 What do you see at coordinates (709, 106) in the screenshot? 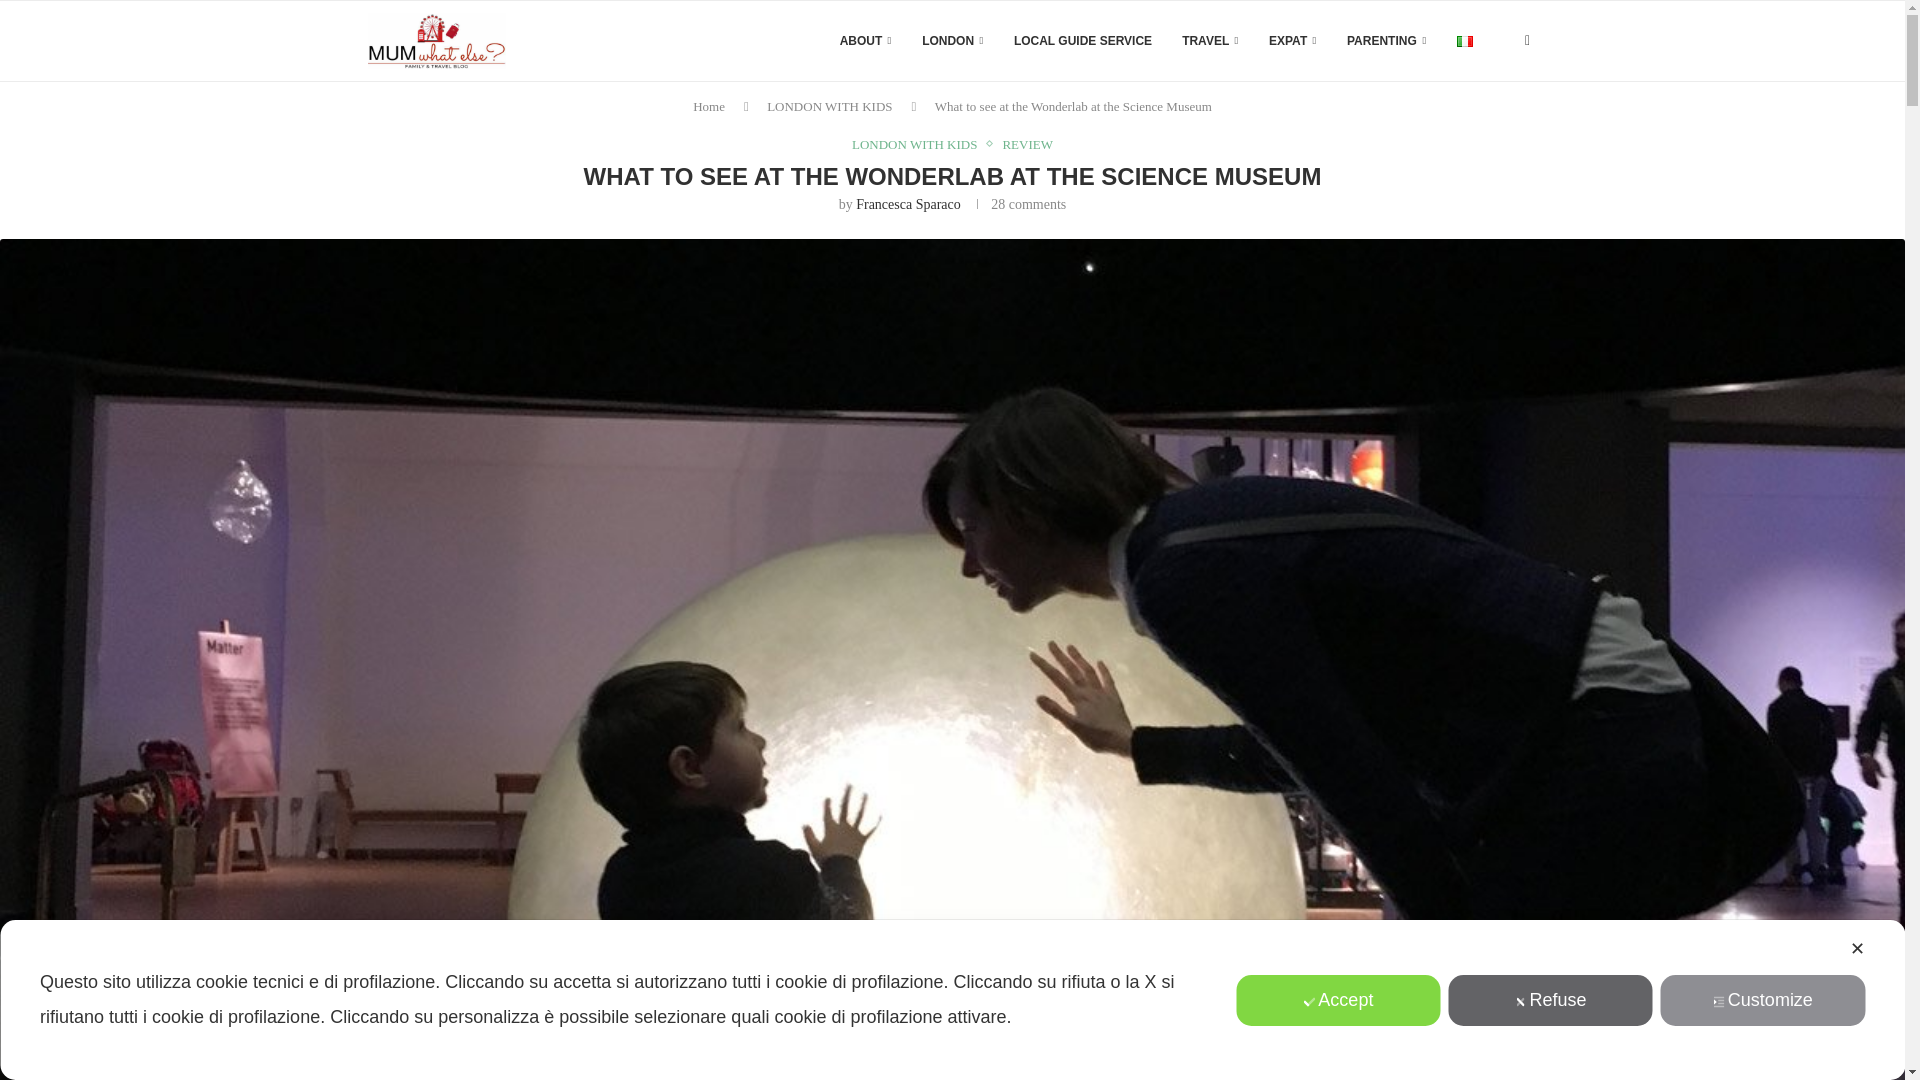
I see `Home` at bounding box center [709, 106].